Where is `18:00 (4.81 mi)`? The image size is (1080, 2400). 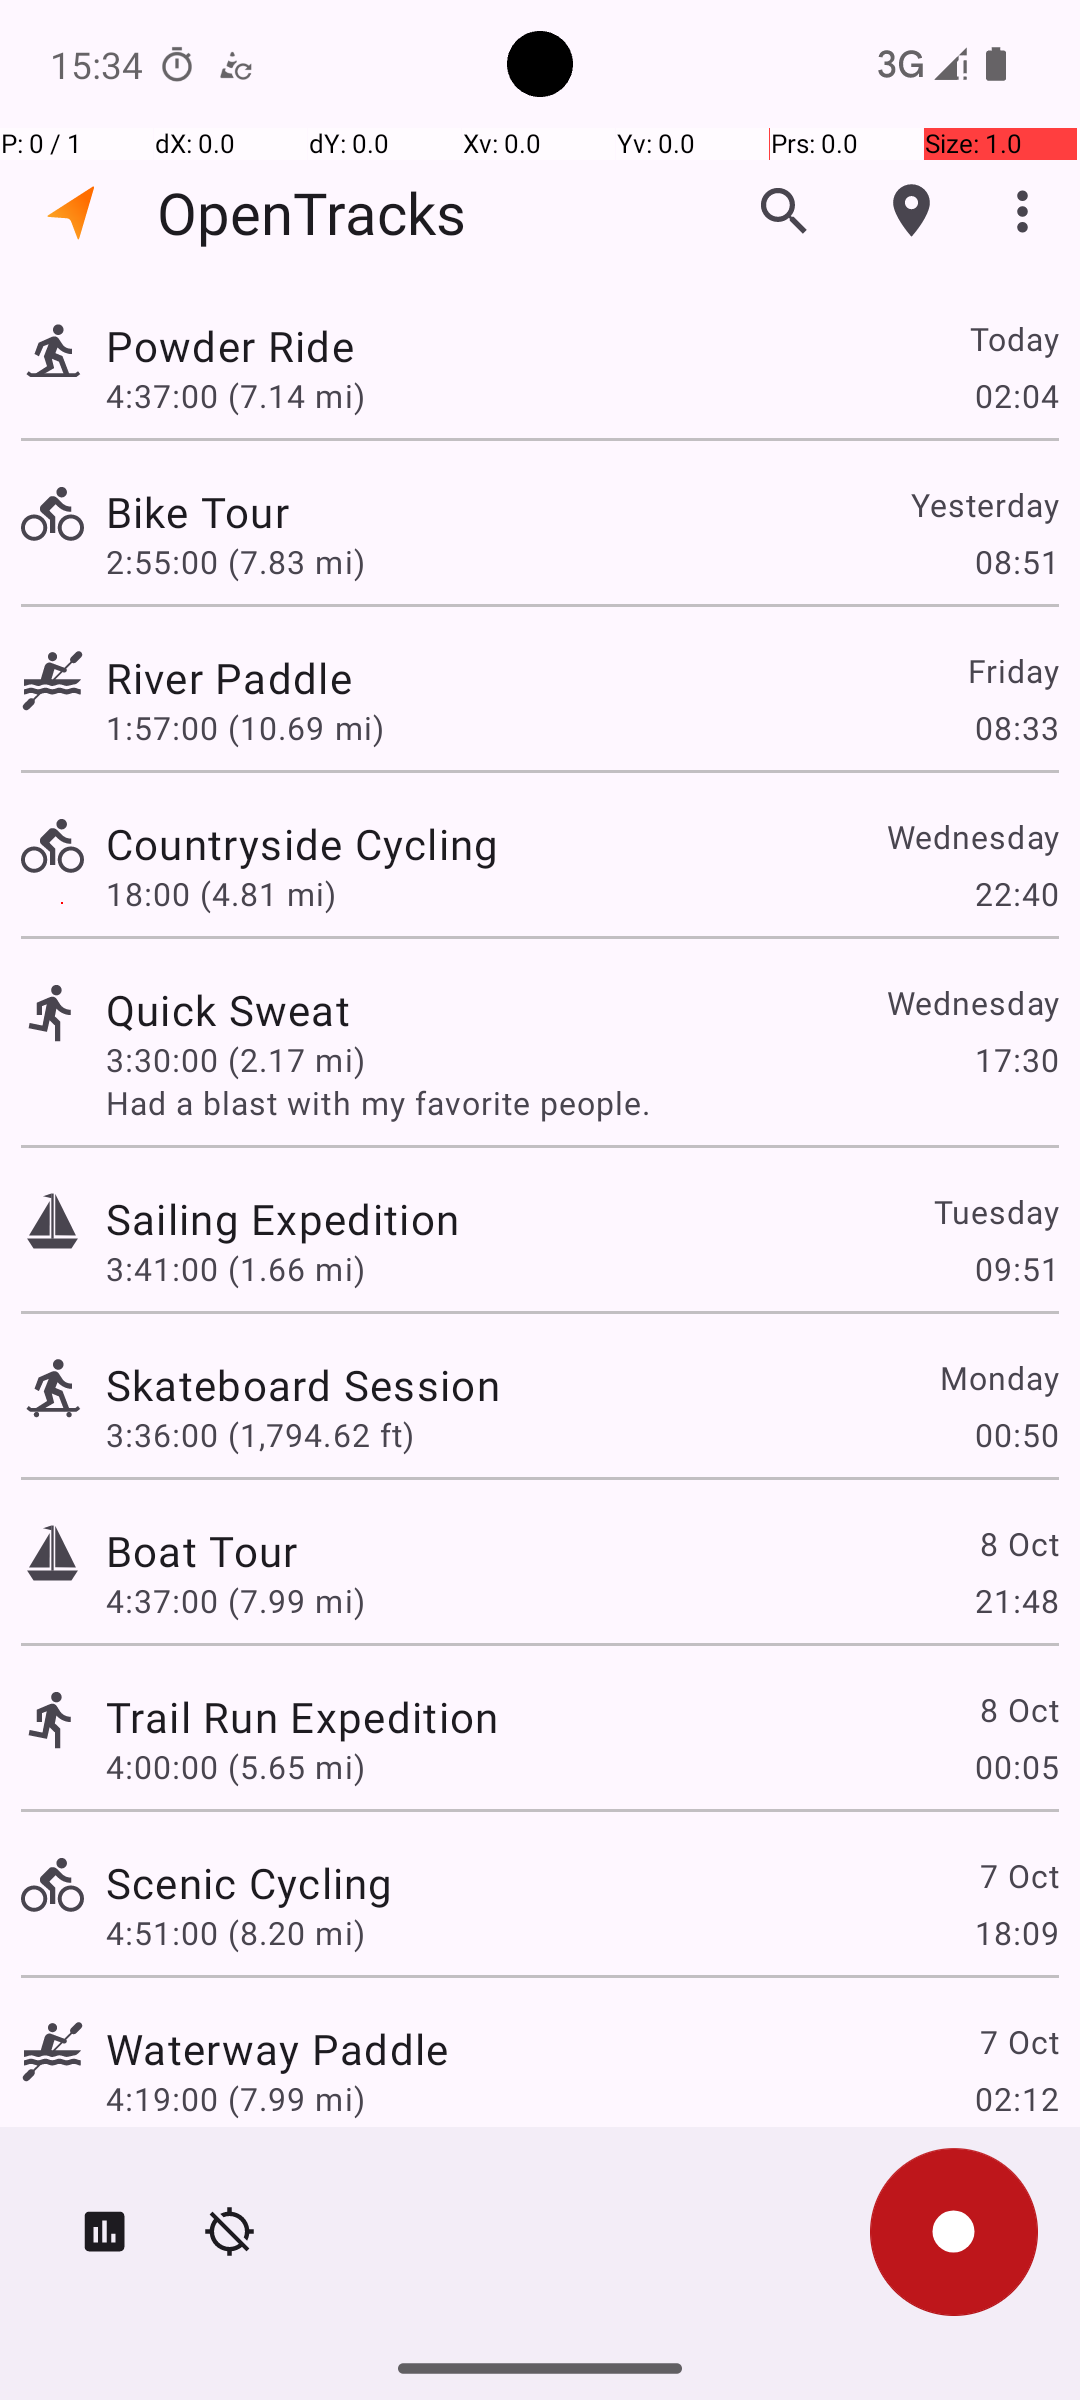
18:00 (4.81 mi) is located at coordinates (221, 894).